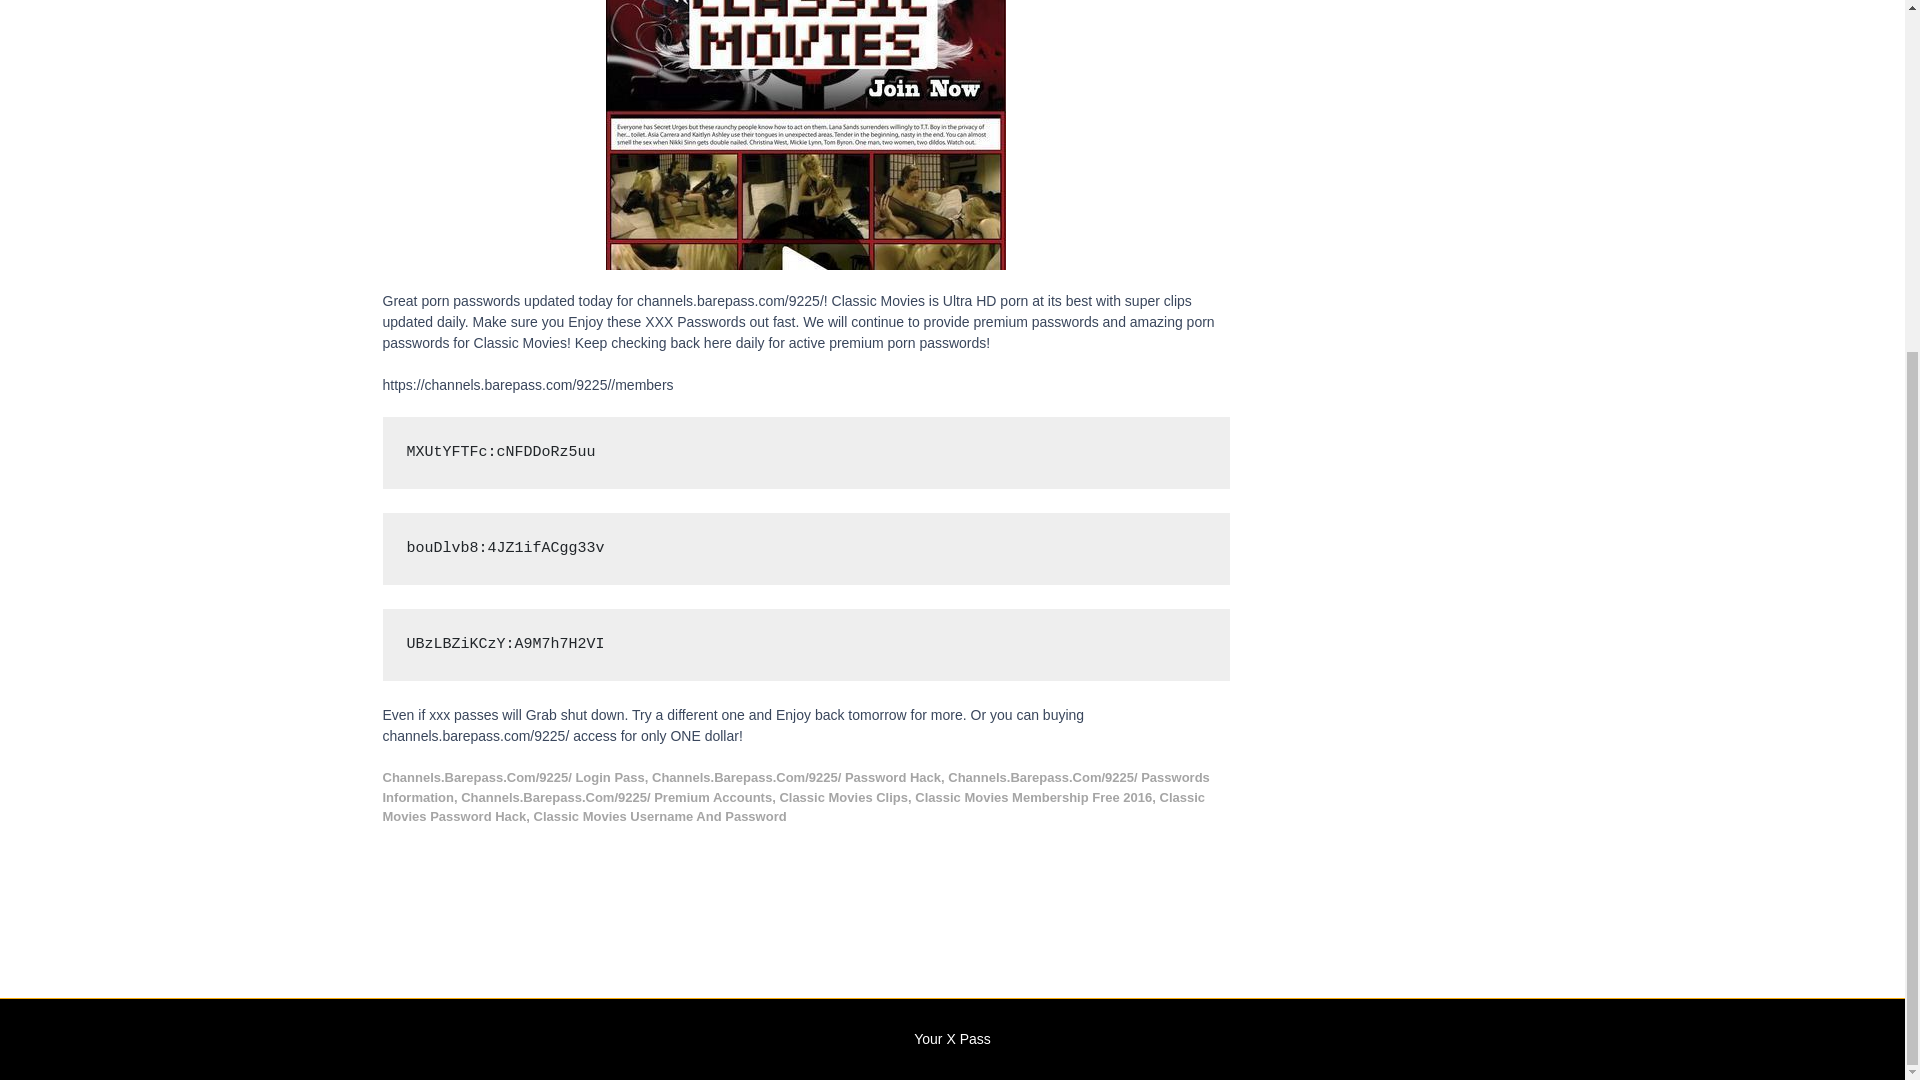 This screenshot has width=1920, height=1080. Describe the element at coordinates (794, 807) in the screenshot. I see `Classic Movies Password Hack` at that location.